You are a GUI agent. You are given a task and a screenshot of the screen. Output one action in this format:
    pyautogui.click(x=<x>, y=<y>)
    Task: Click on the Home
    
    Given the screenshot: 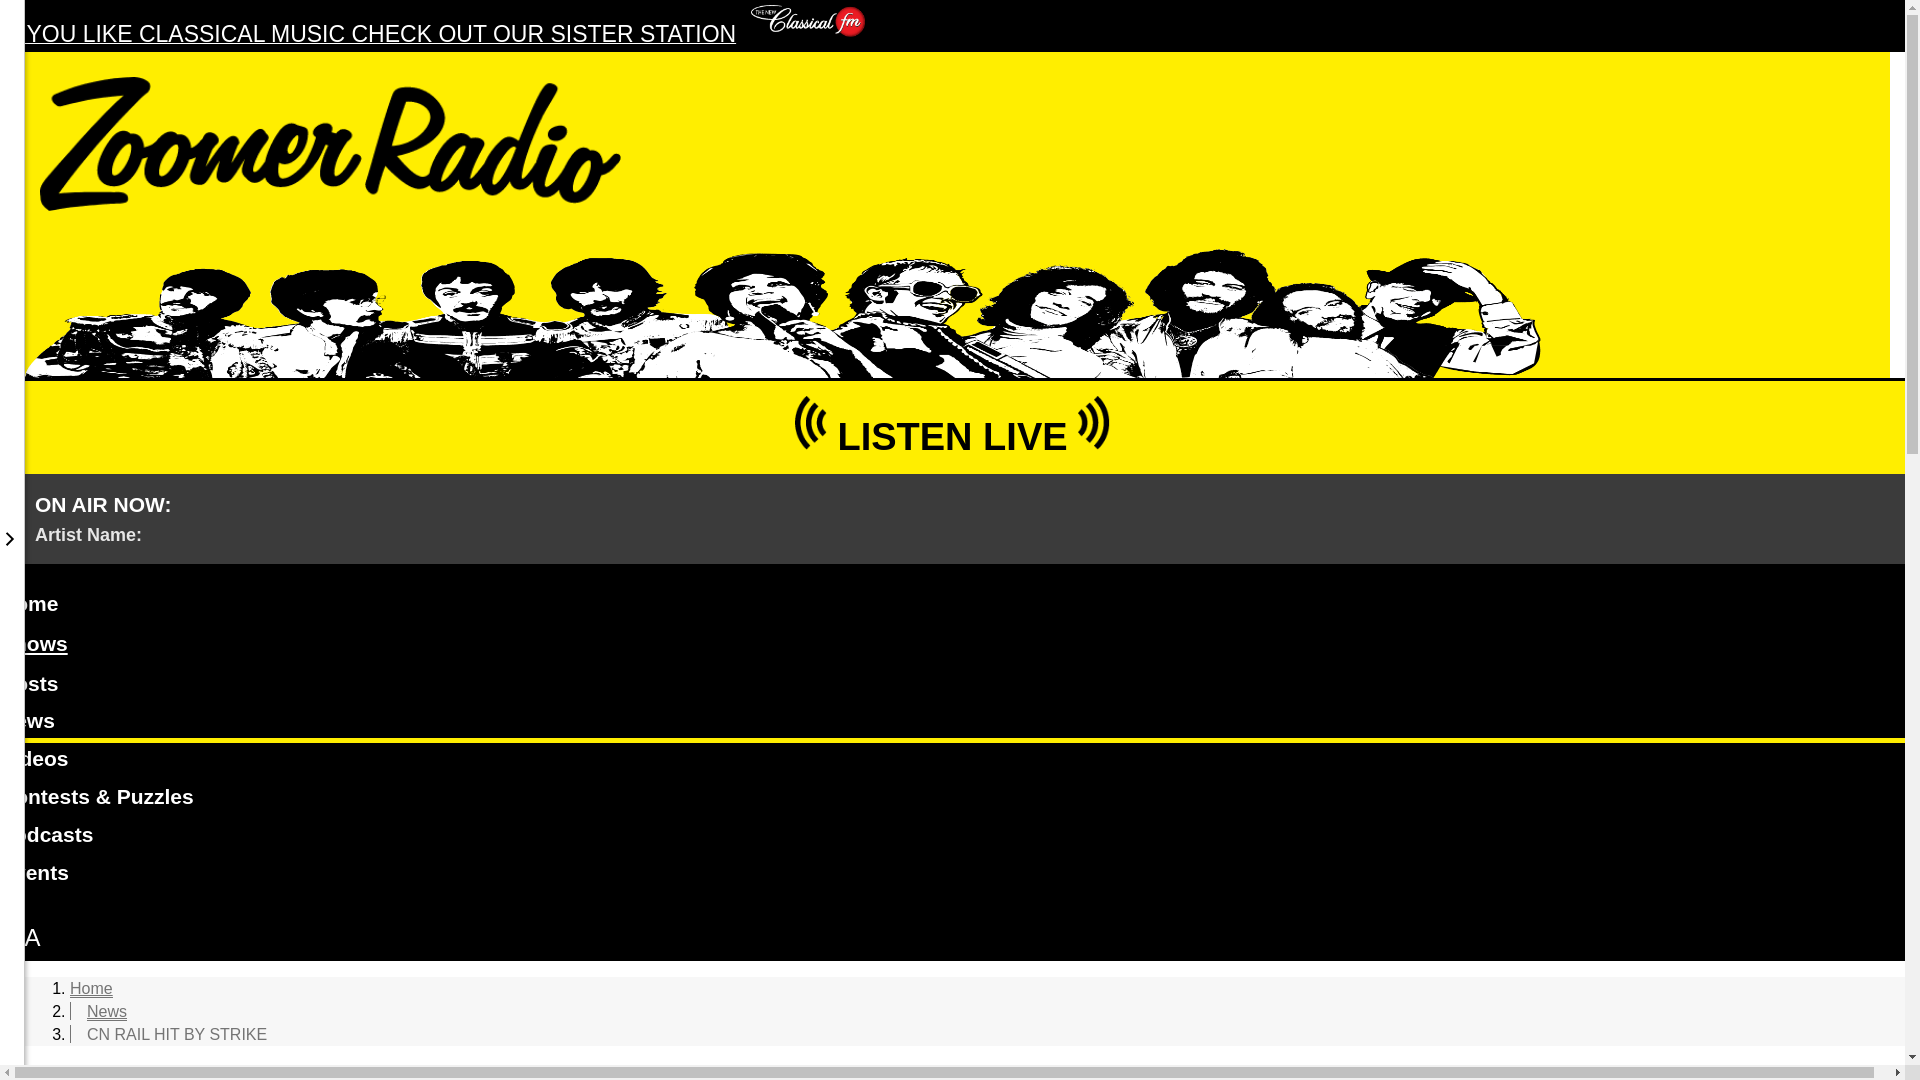 What is the action you would take?
    pyautogui.click(x=952, y=606)
    